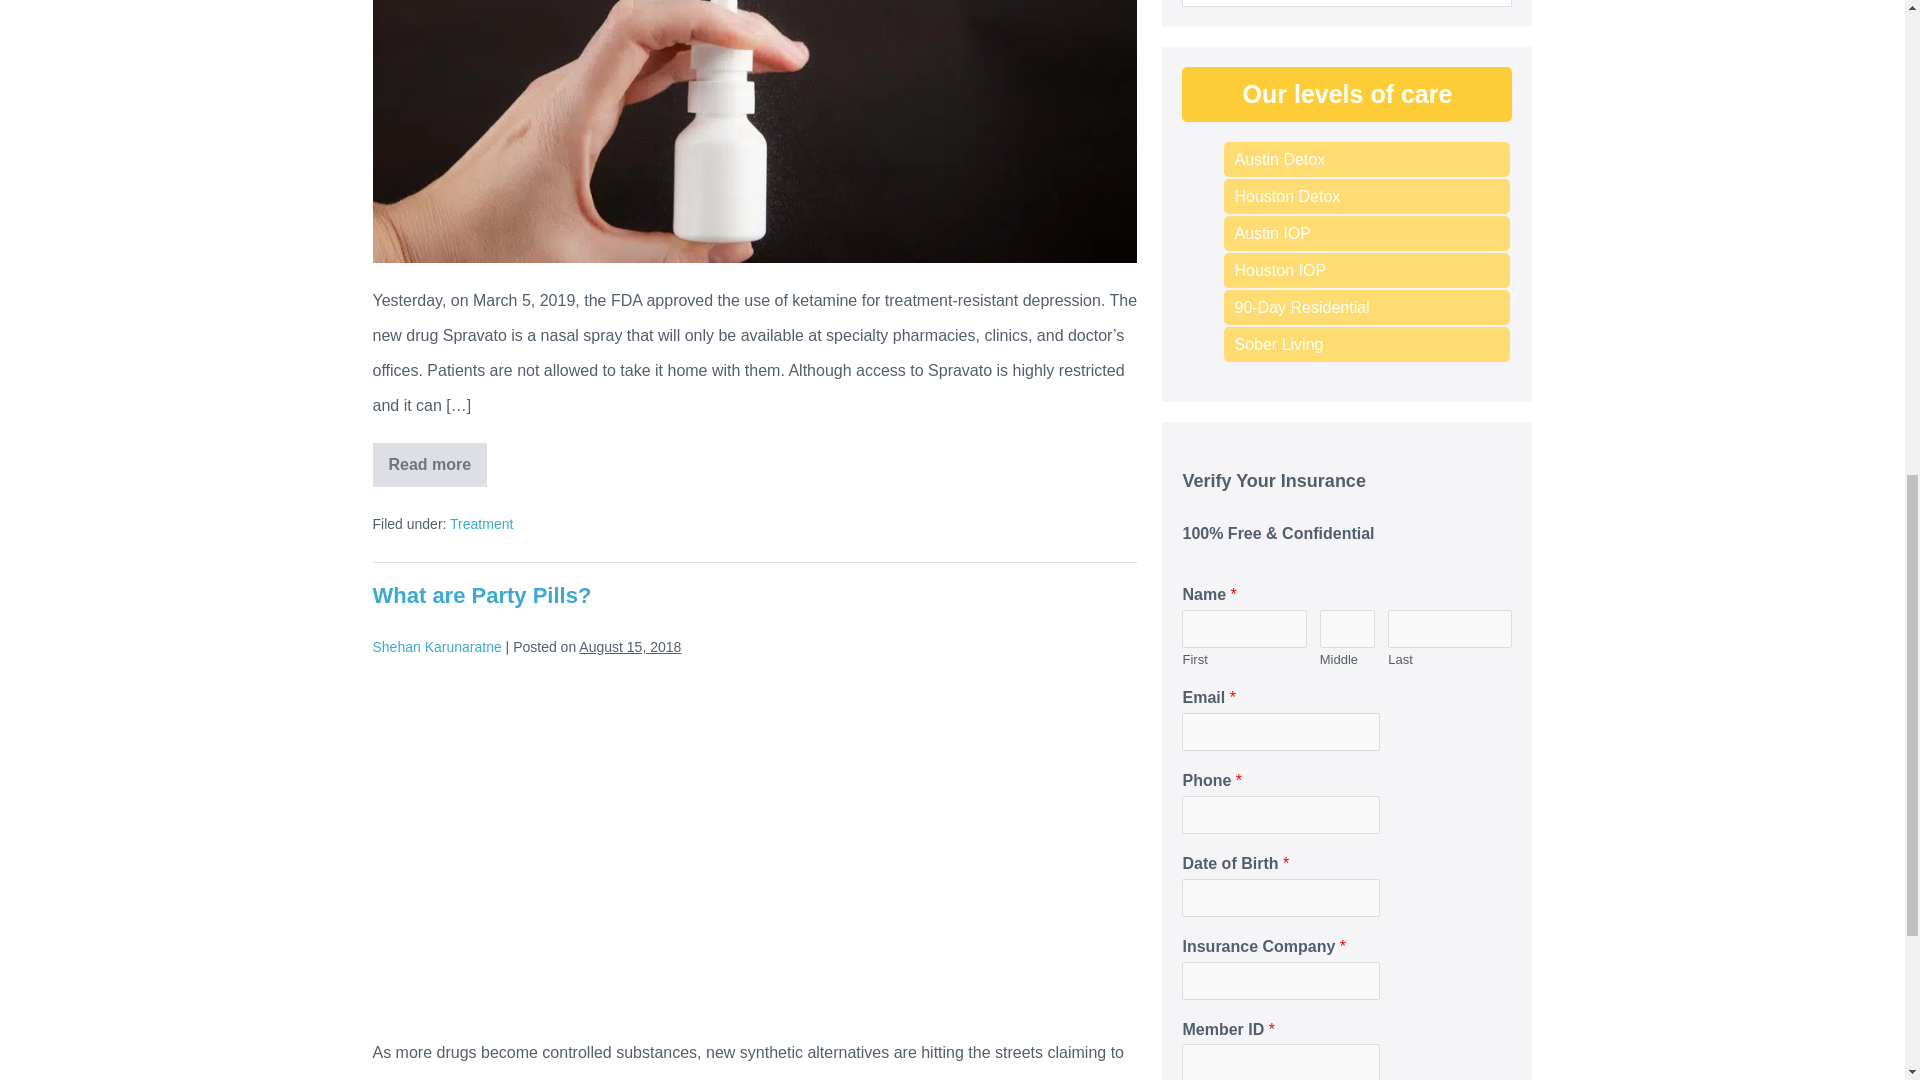 This screenshot has width=1920, height=1080. What do you see at coordinates (482, 596) in the screenshot?
I see `What are Party Pills?` at bounding box center [482, 596].